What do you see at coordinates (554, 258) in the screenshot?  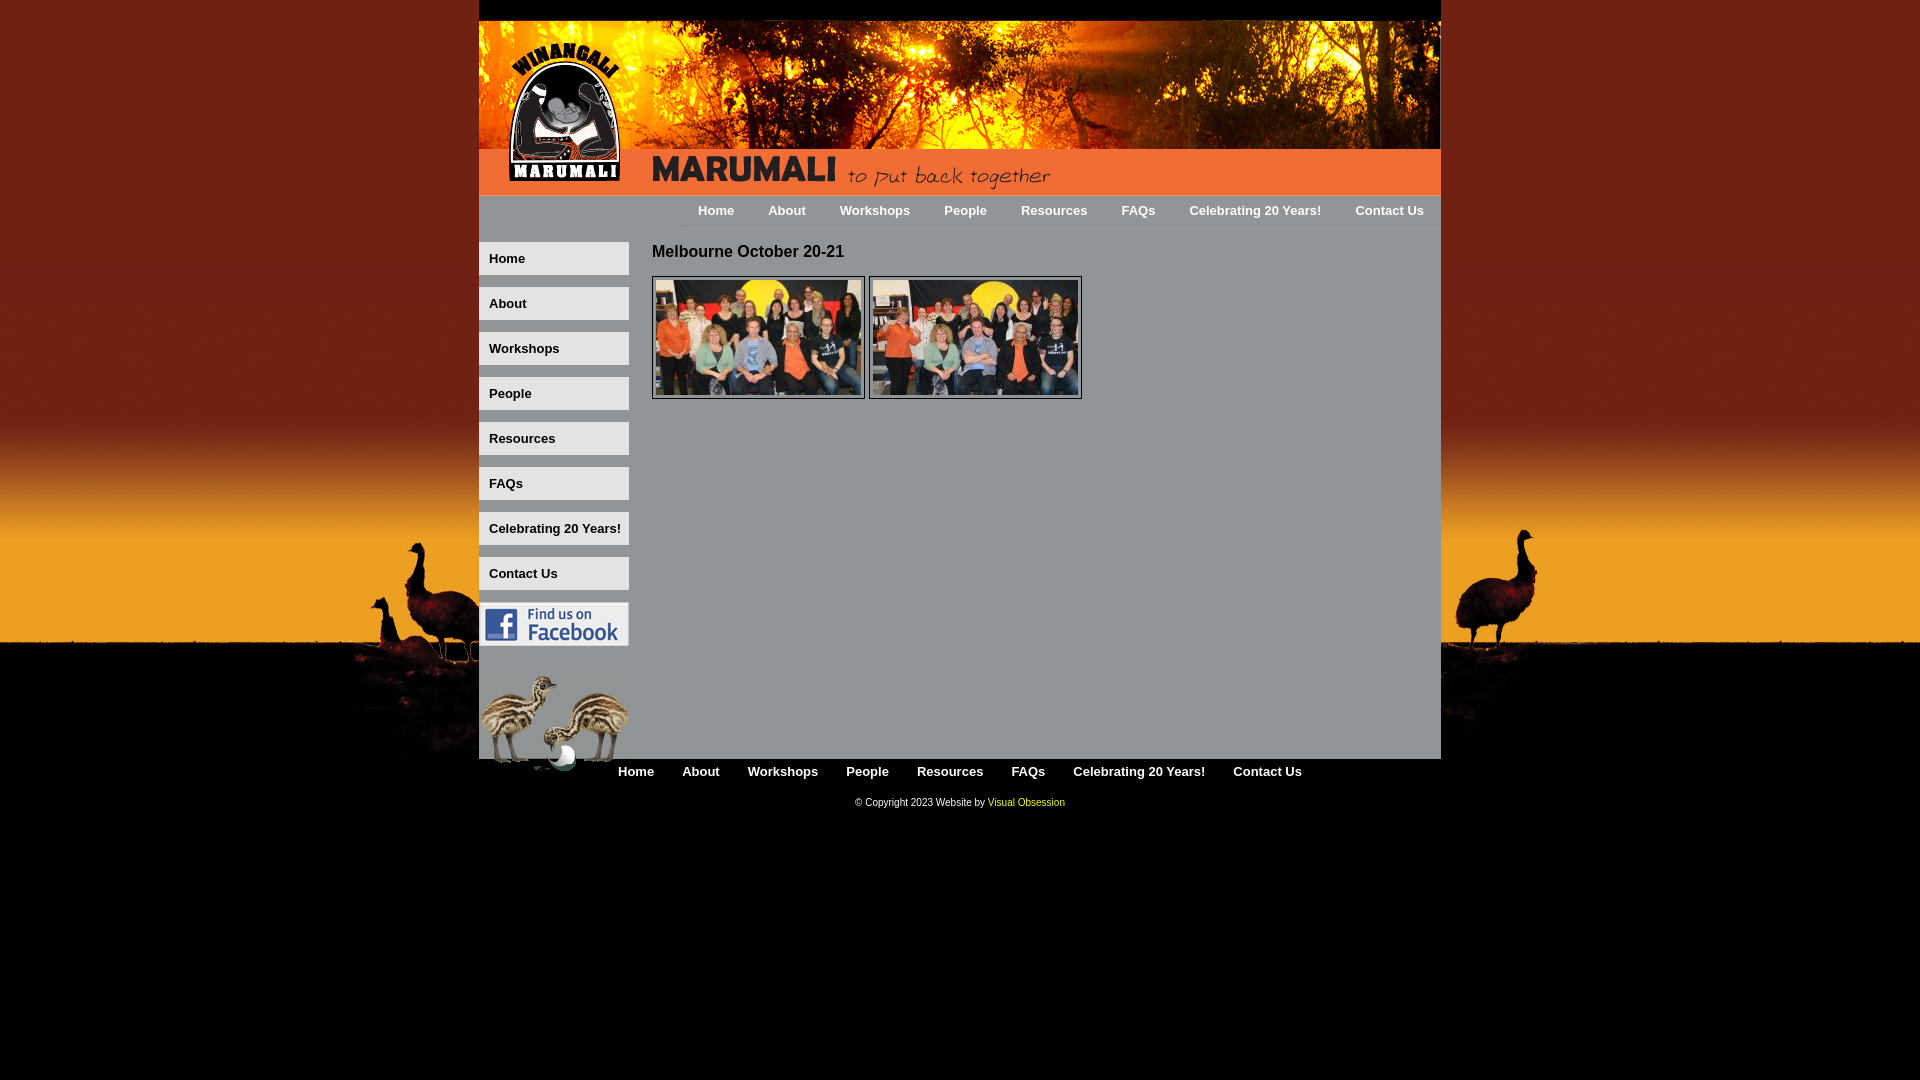 I see `Home` at bounding box center [554, 258].